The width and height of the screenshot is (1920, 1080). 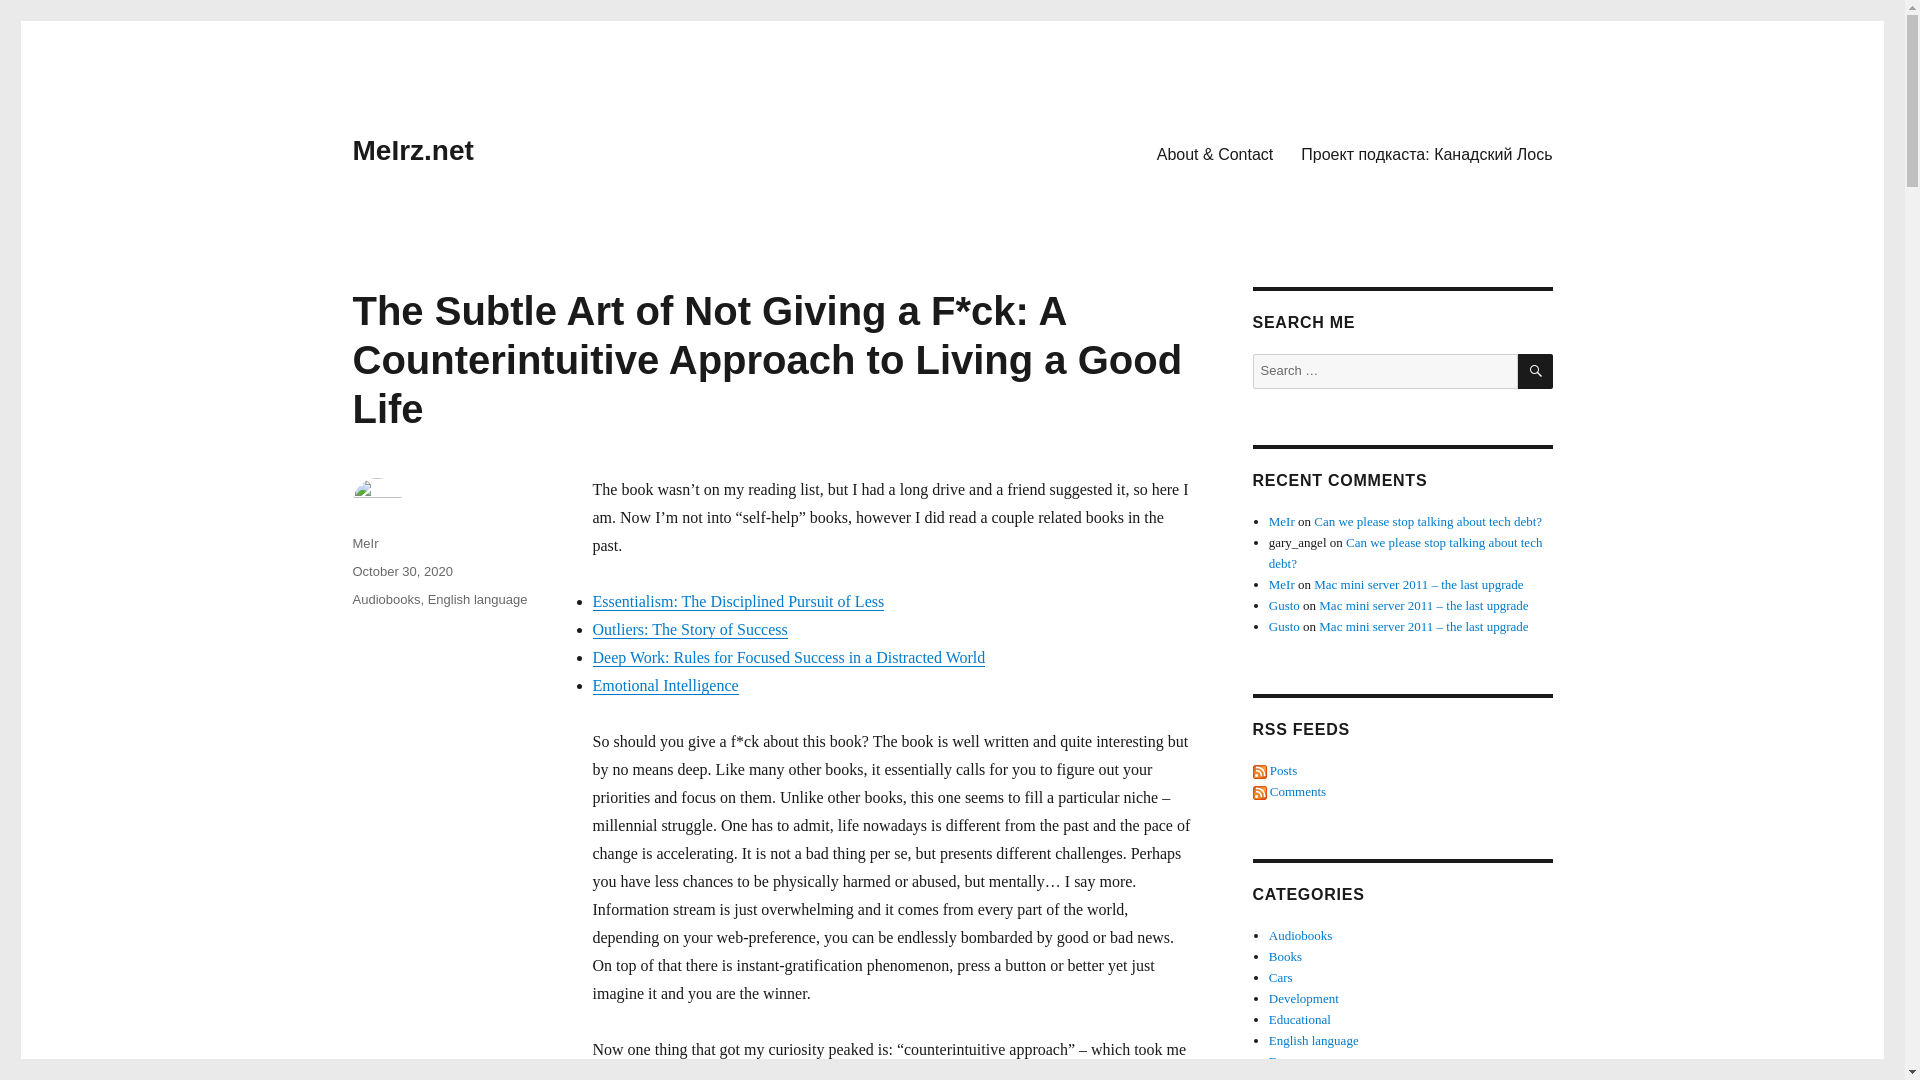 I want to click on Posts, so click(x=1274, y=770).